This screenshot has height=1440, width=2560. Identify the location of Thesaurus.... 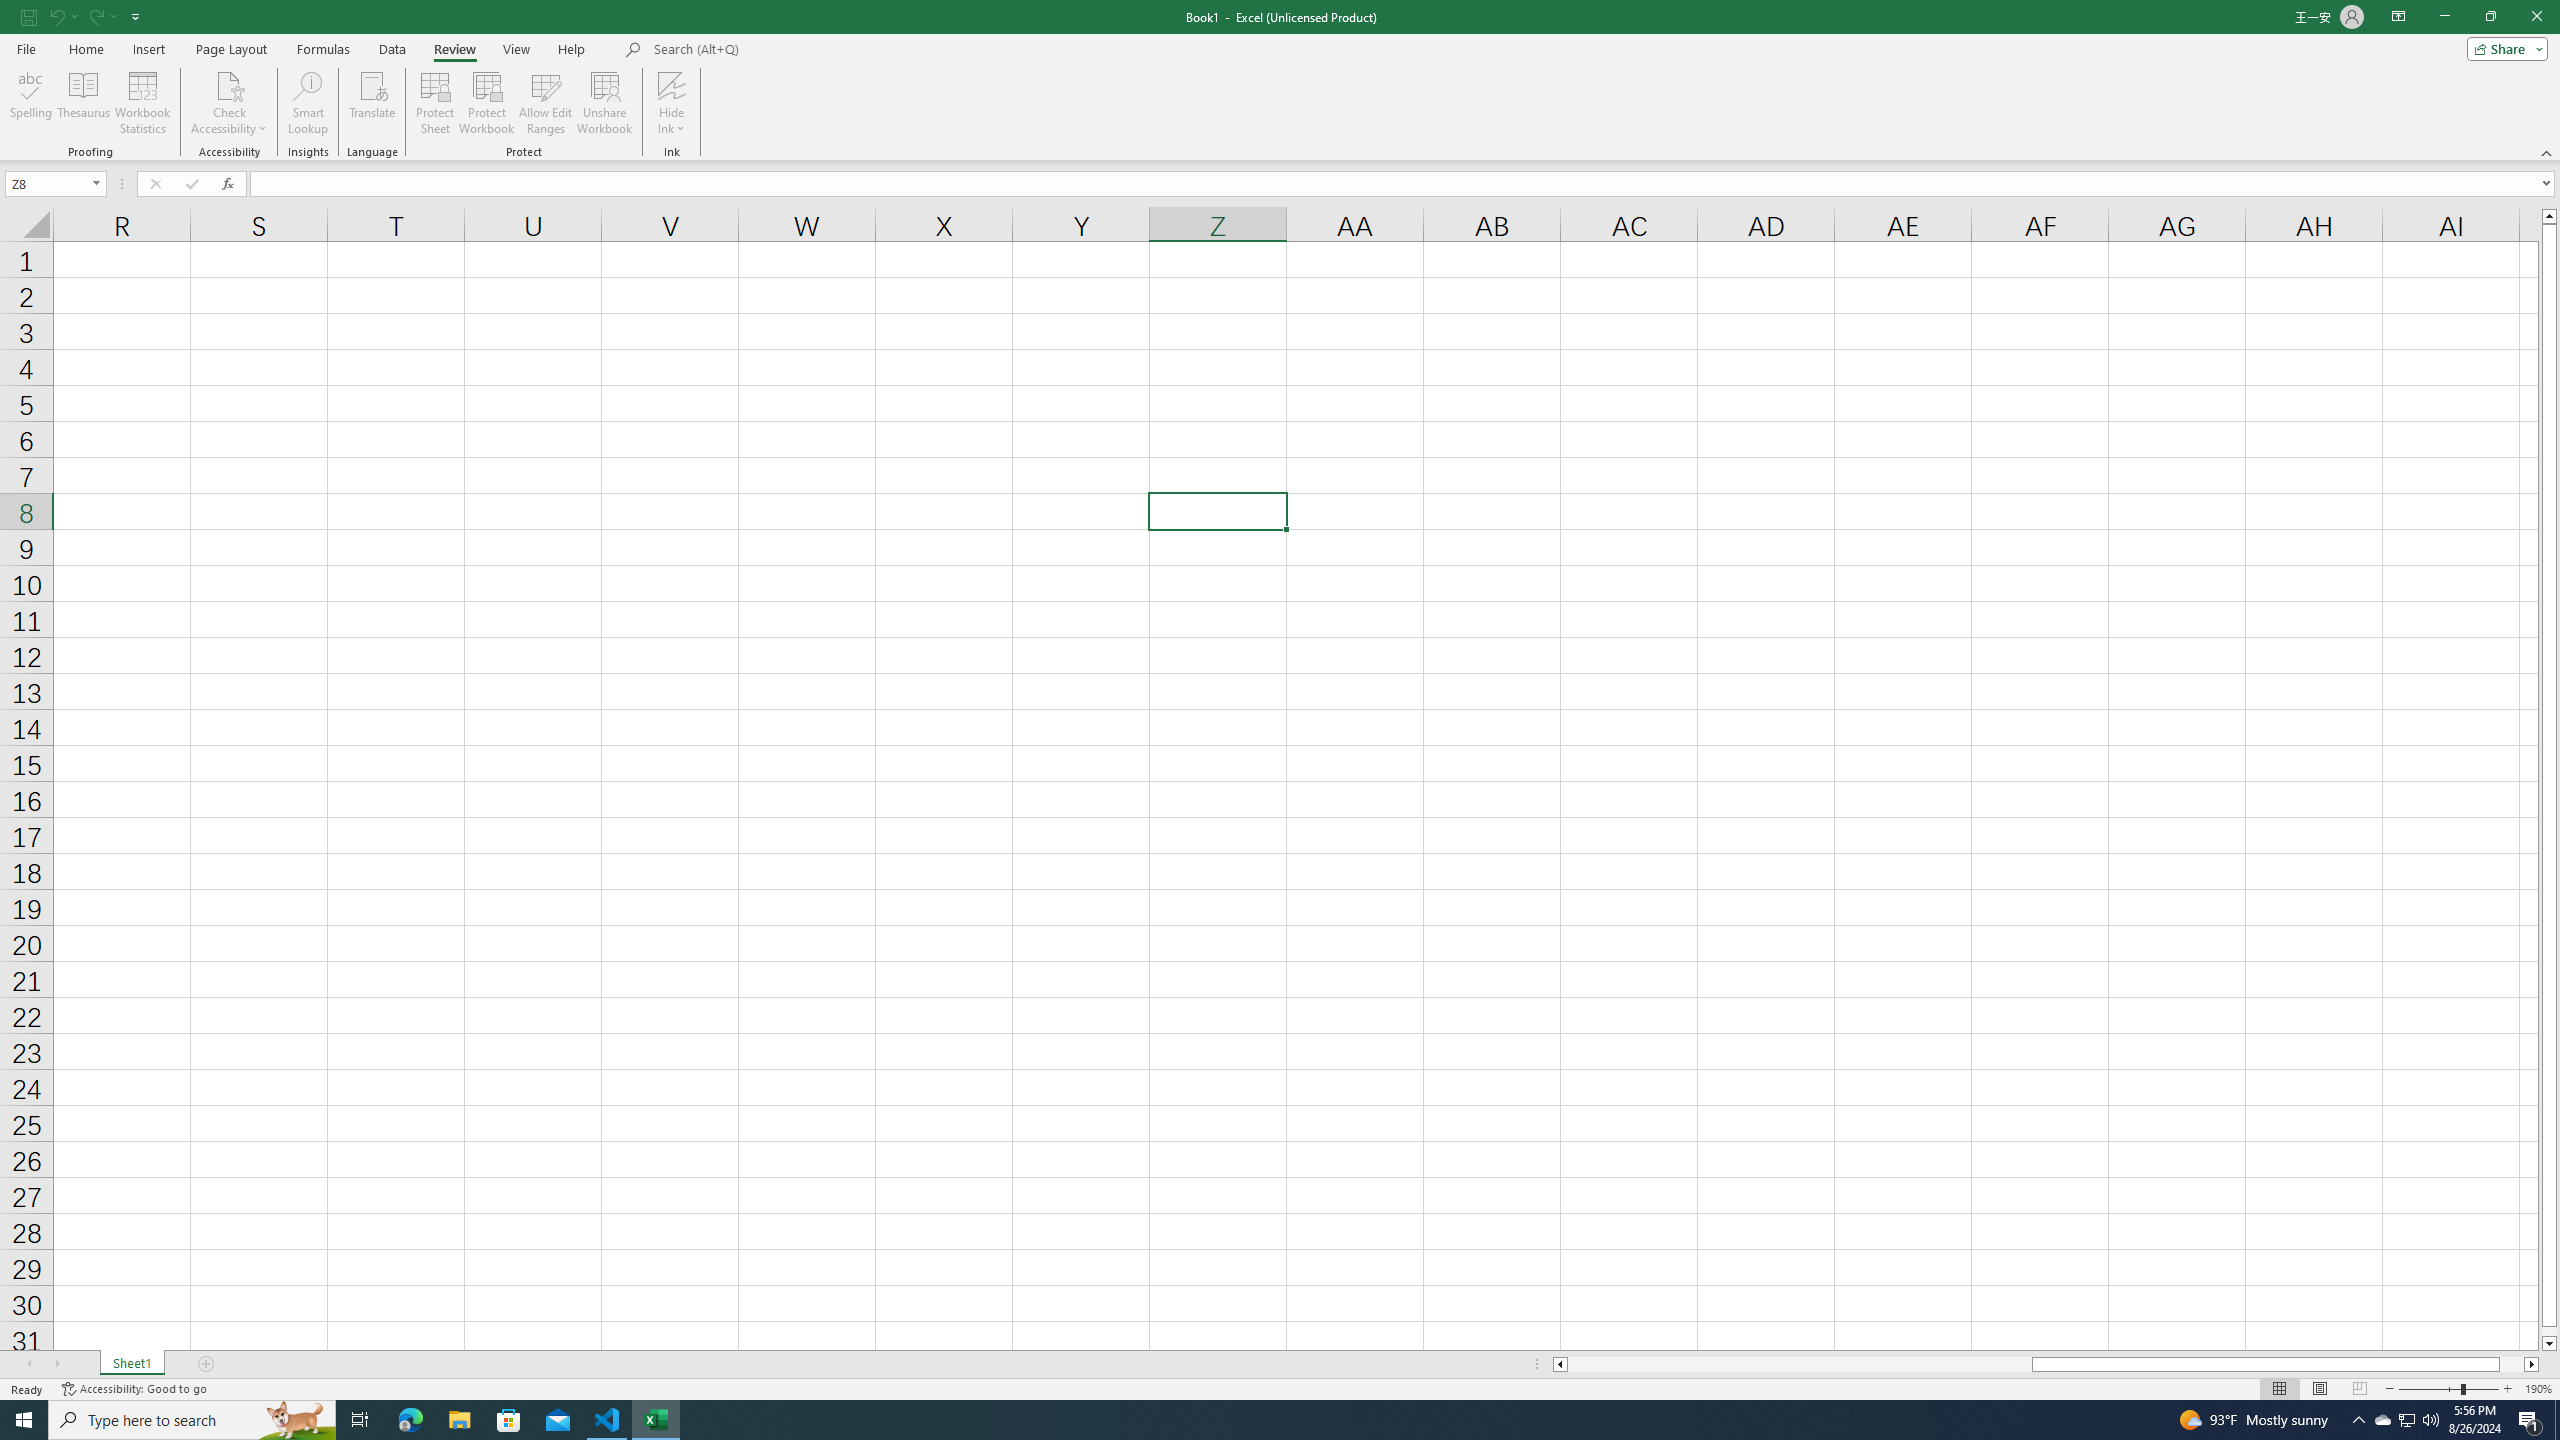
(82, 103).